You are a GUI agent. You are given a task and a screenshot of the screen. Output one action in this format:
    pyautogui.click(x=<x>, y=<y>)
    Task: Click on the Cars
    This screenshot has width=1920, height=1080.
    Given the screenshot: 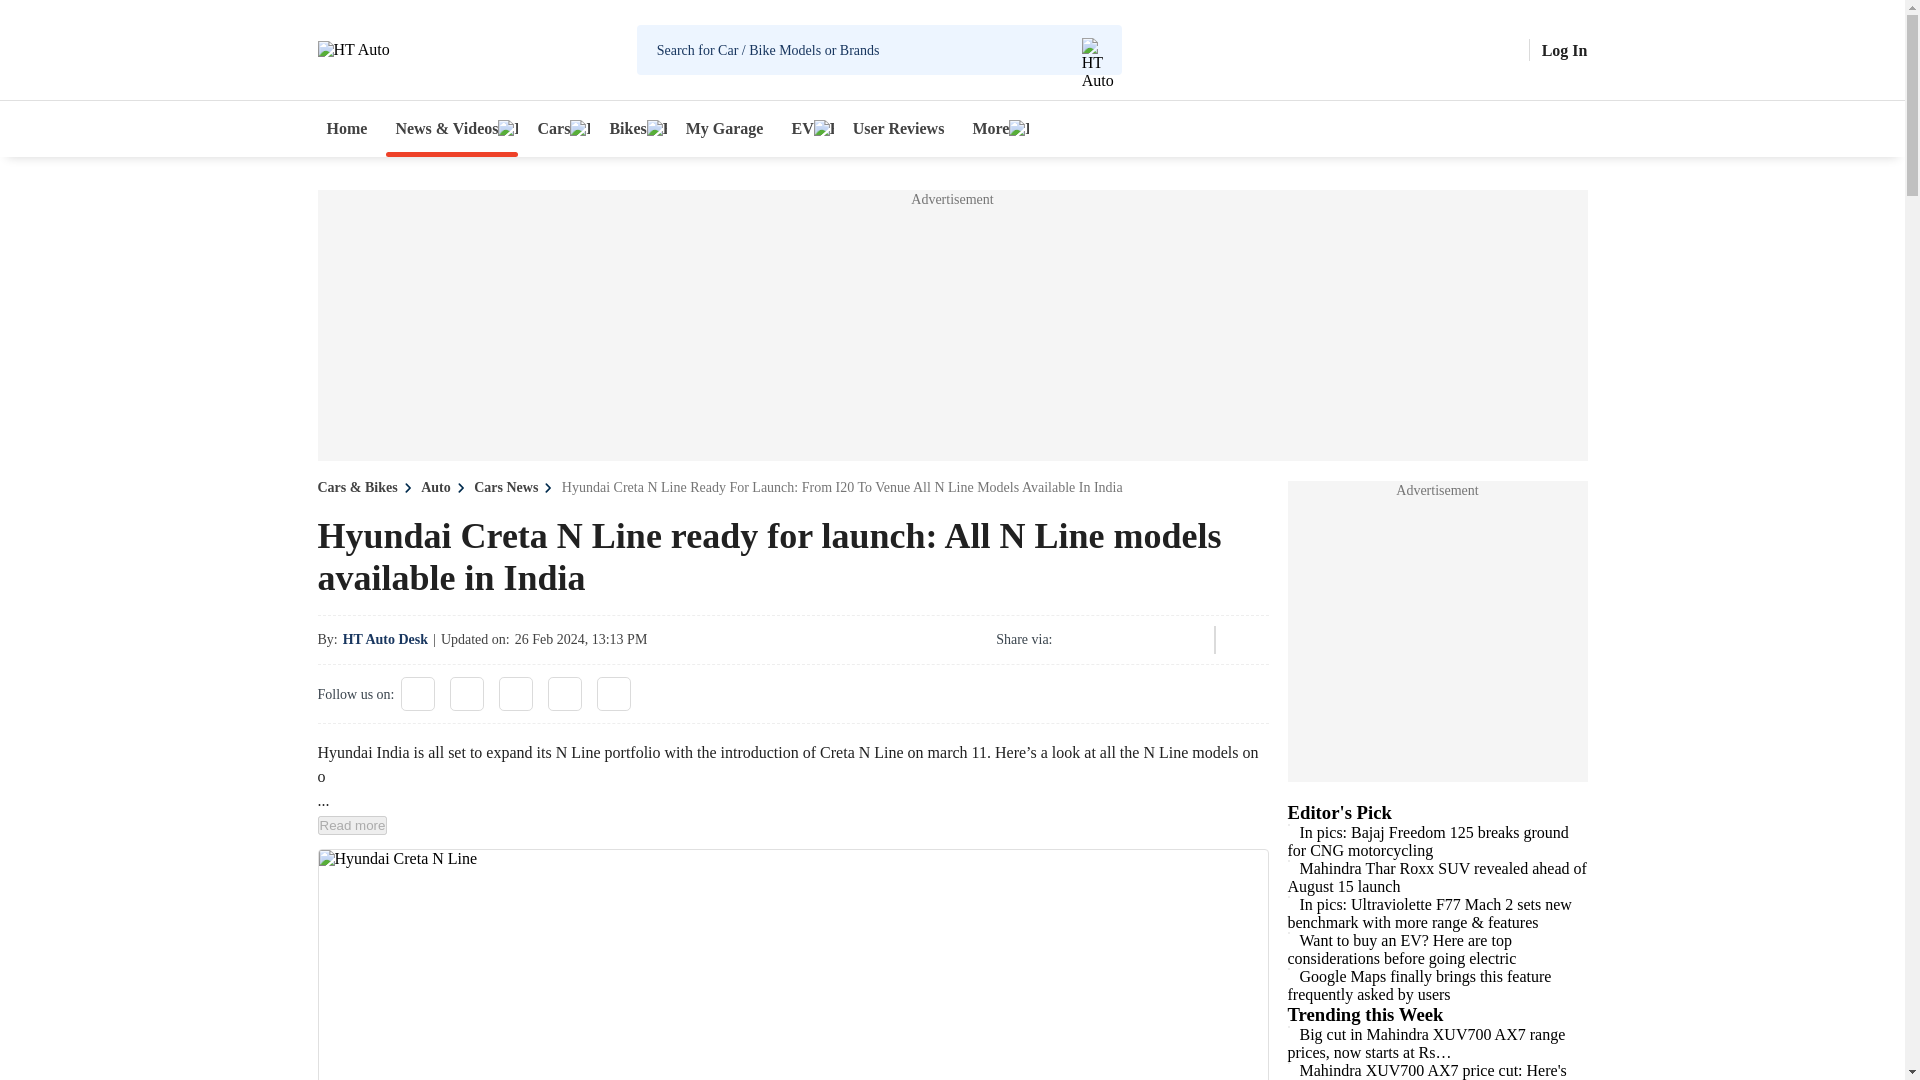 What is the action you would take?
    pyautogui.click(x=558, y=128)
    